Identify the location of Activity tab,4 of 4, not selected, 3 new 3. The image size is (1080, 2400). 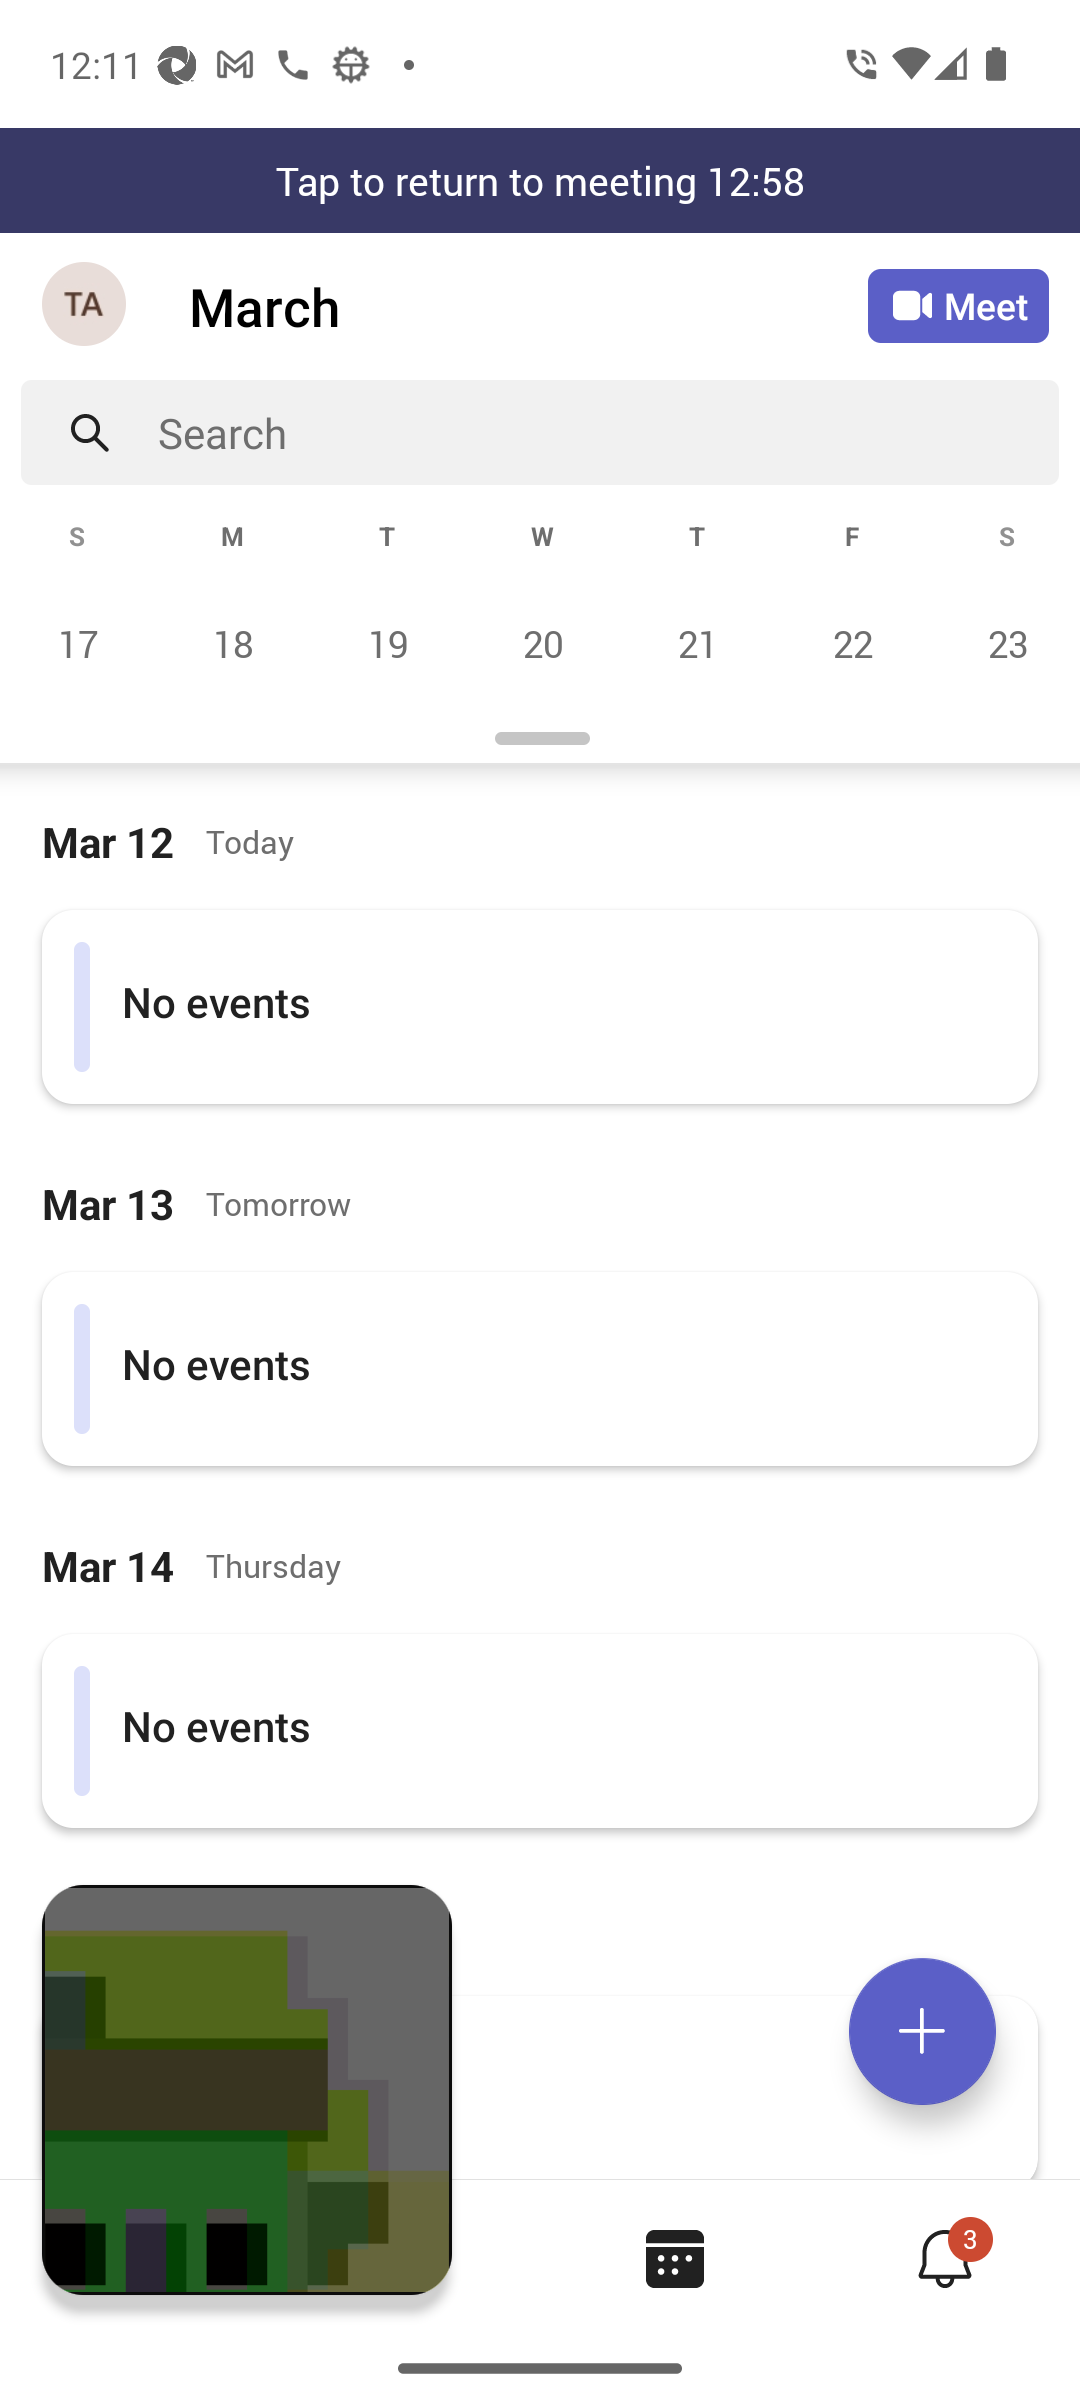
(944, 2258).